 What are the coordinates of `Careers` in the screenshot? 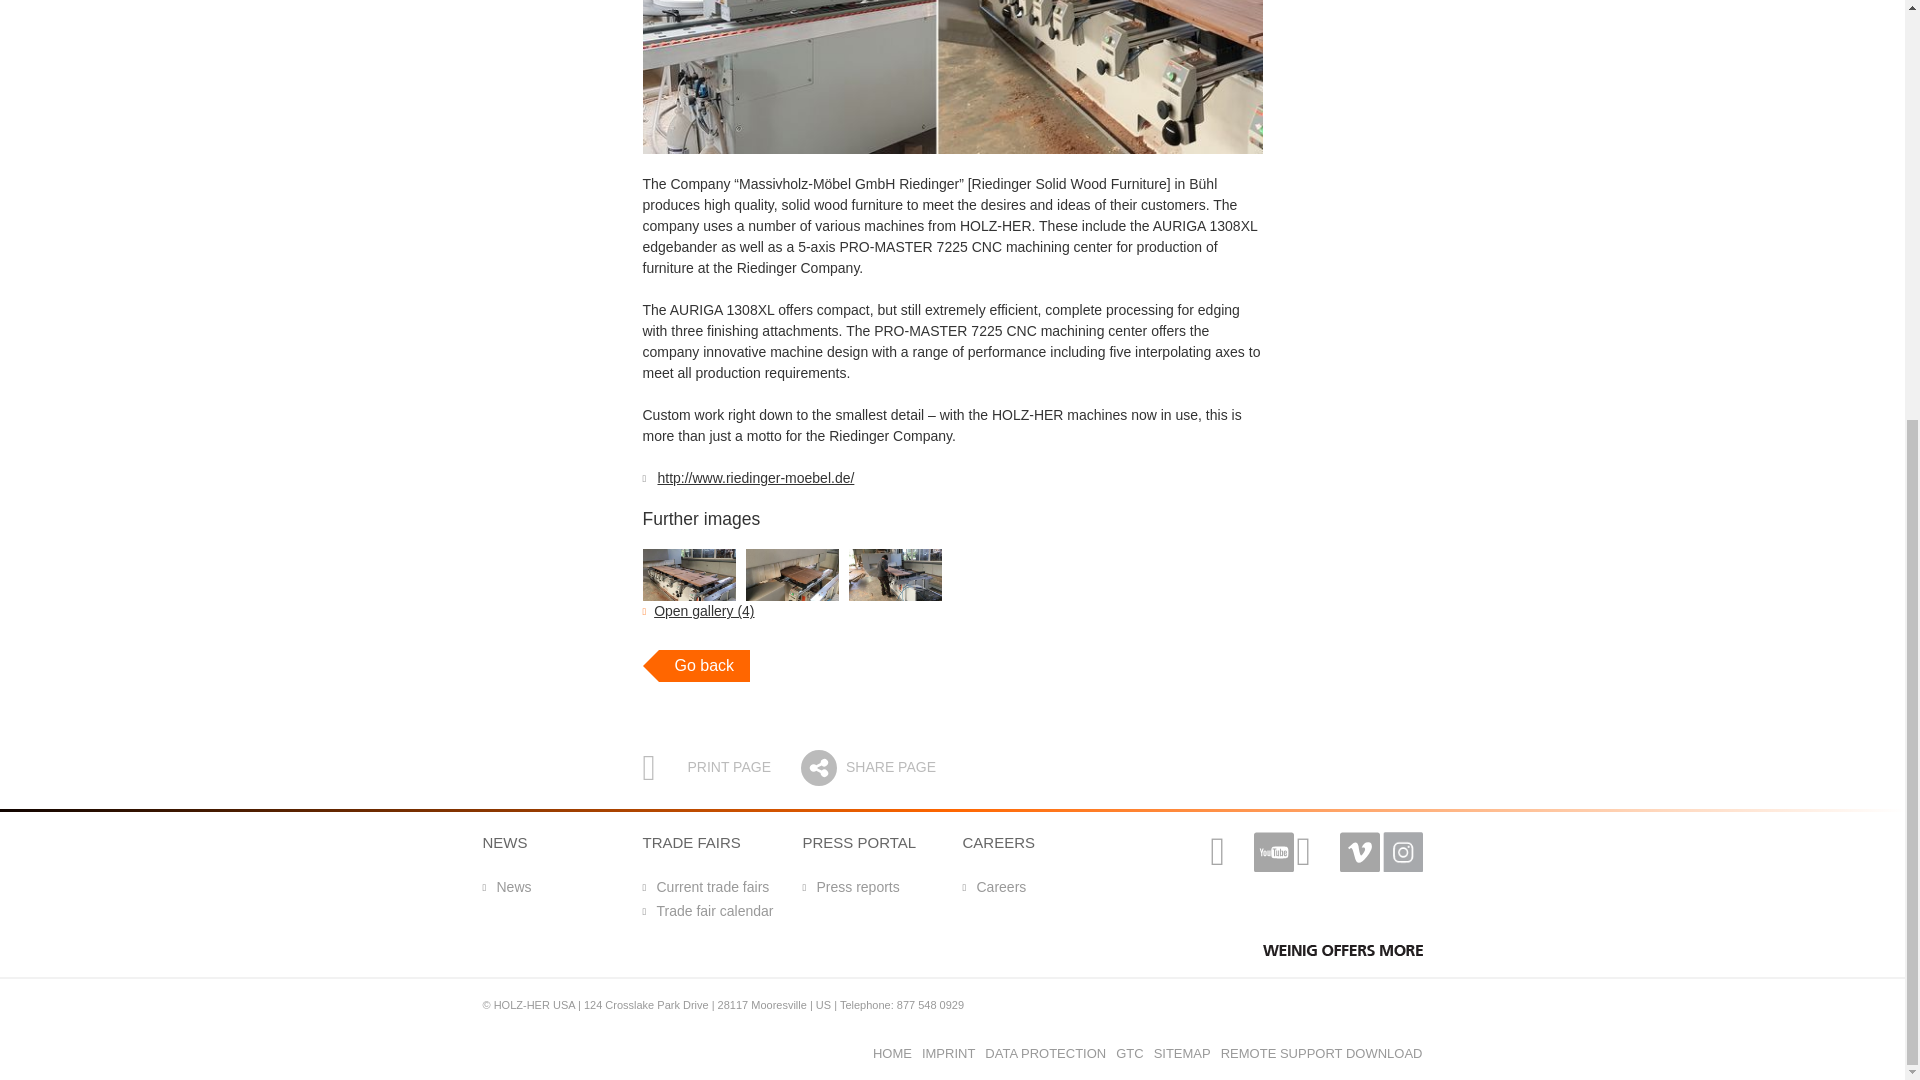 It's located at (993, 886).